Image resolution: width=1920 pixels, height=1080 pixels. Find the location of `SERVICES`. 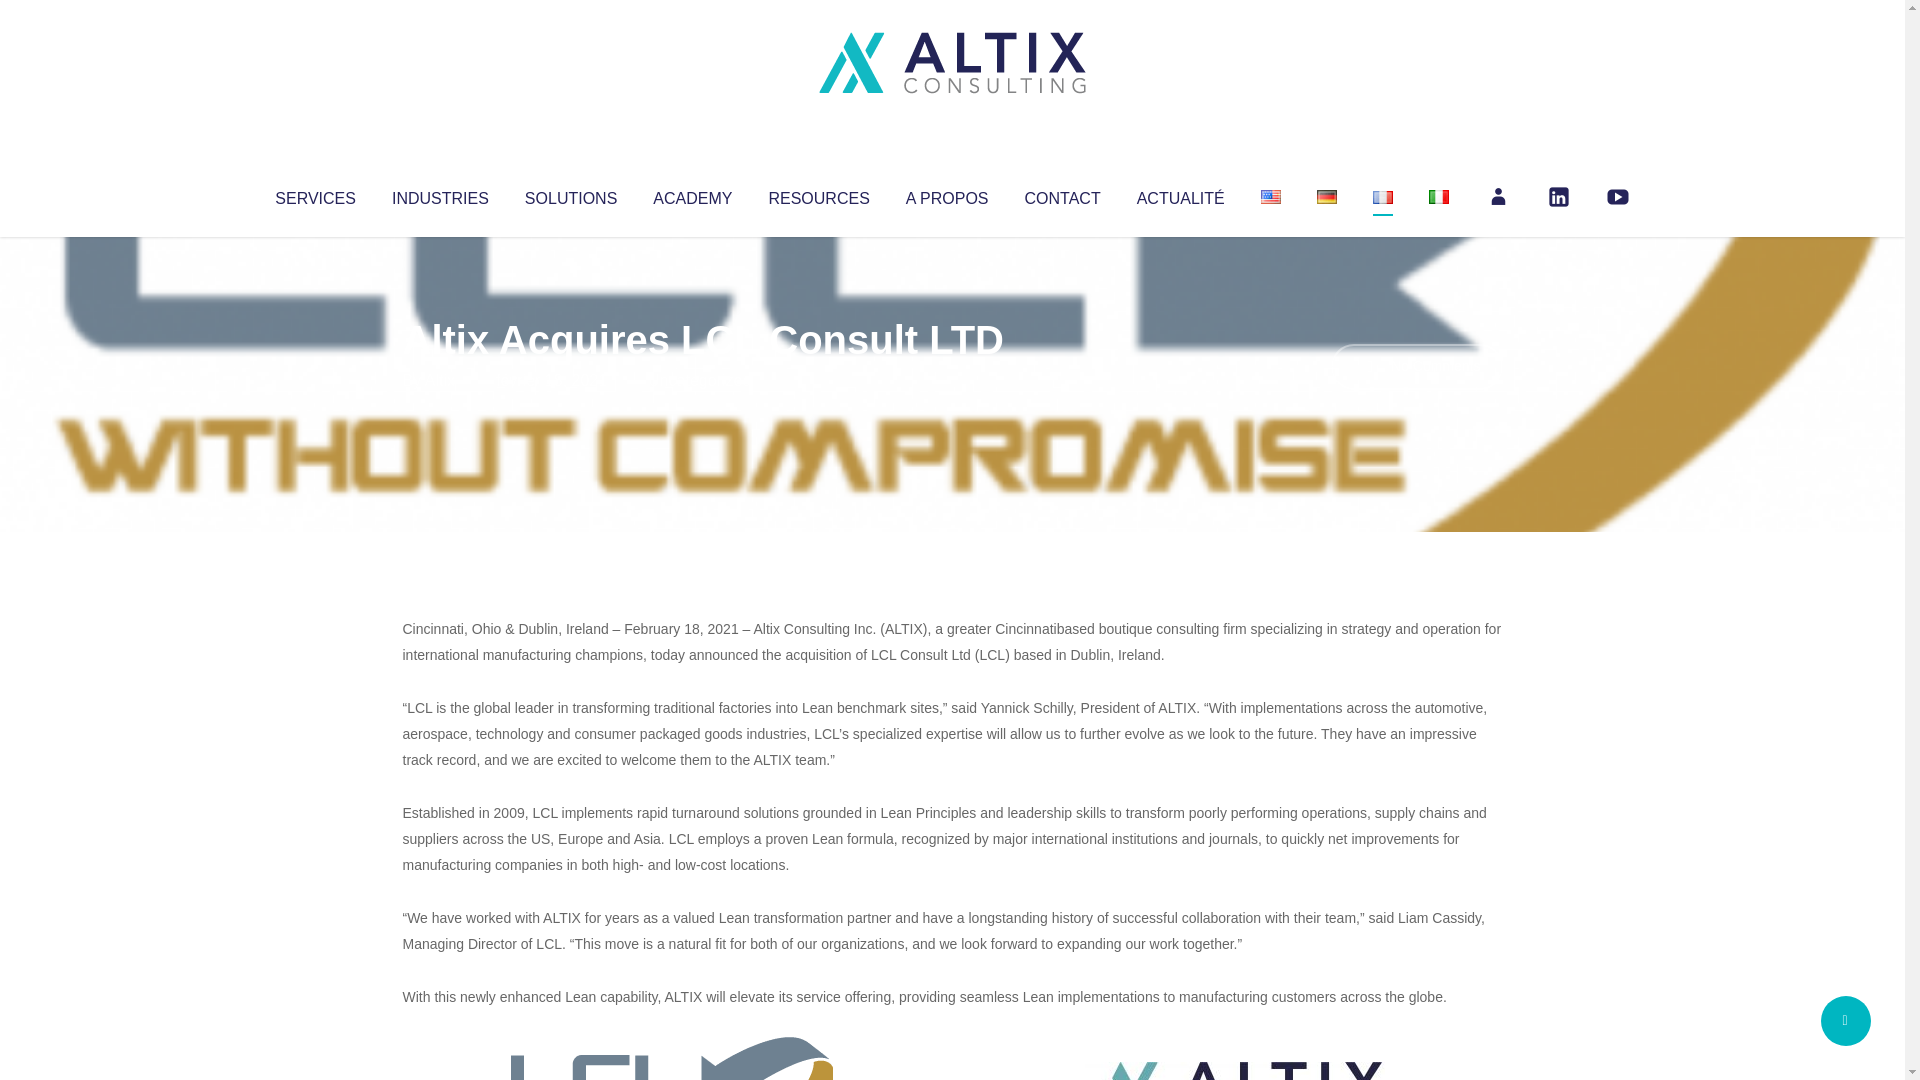

SERVICES is located at coordinates (314, 194).